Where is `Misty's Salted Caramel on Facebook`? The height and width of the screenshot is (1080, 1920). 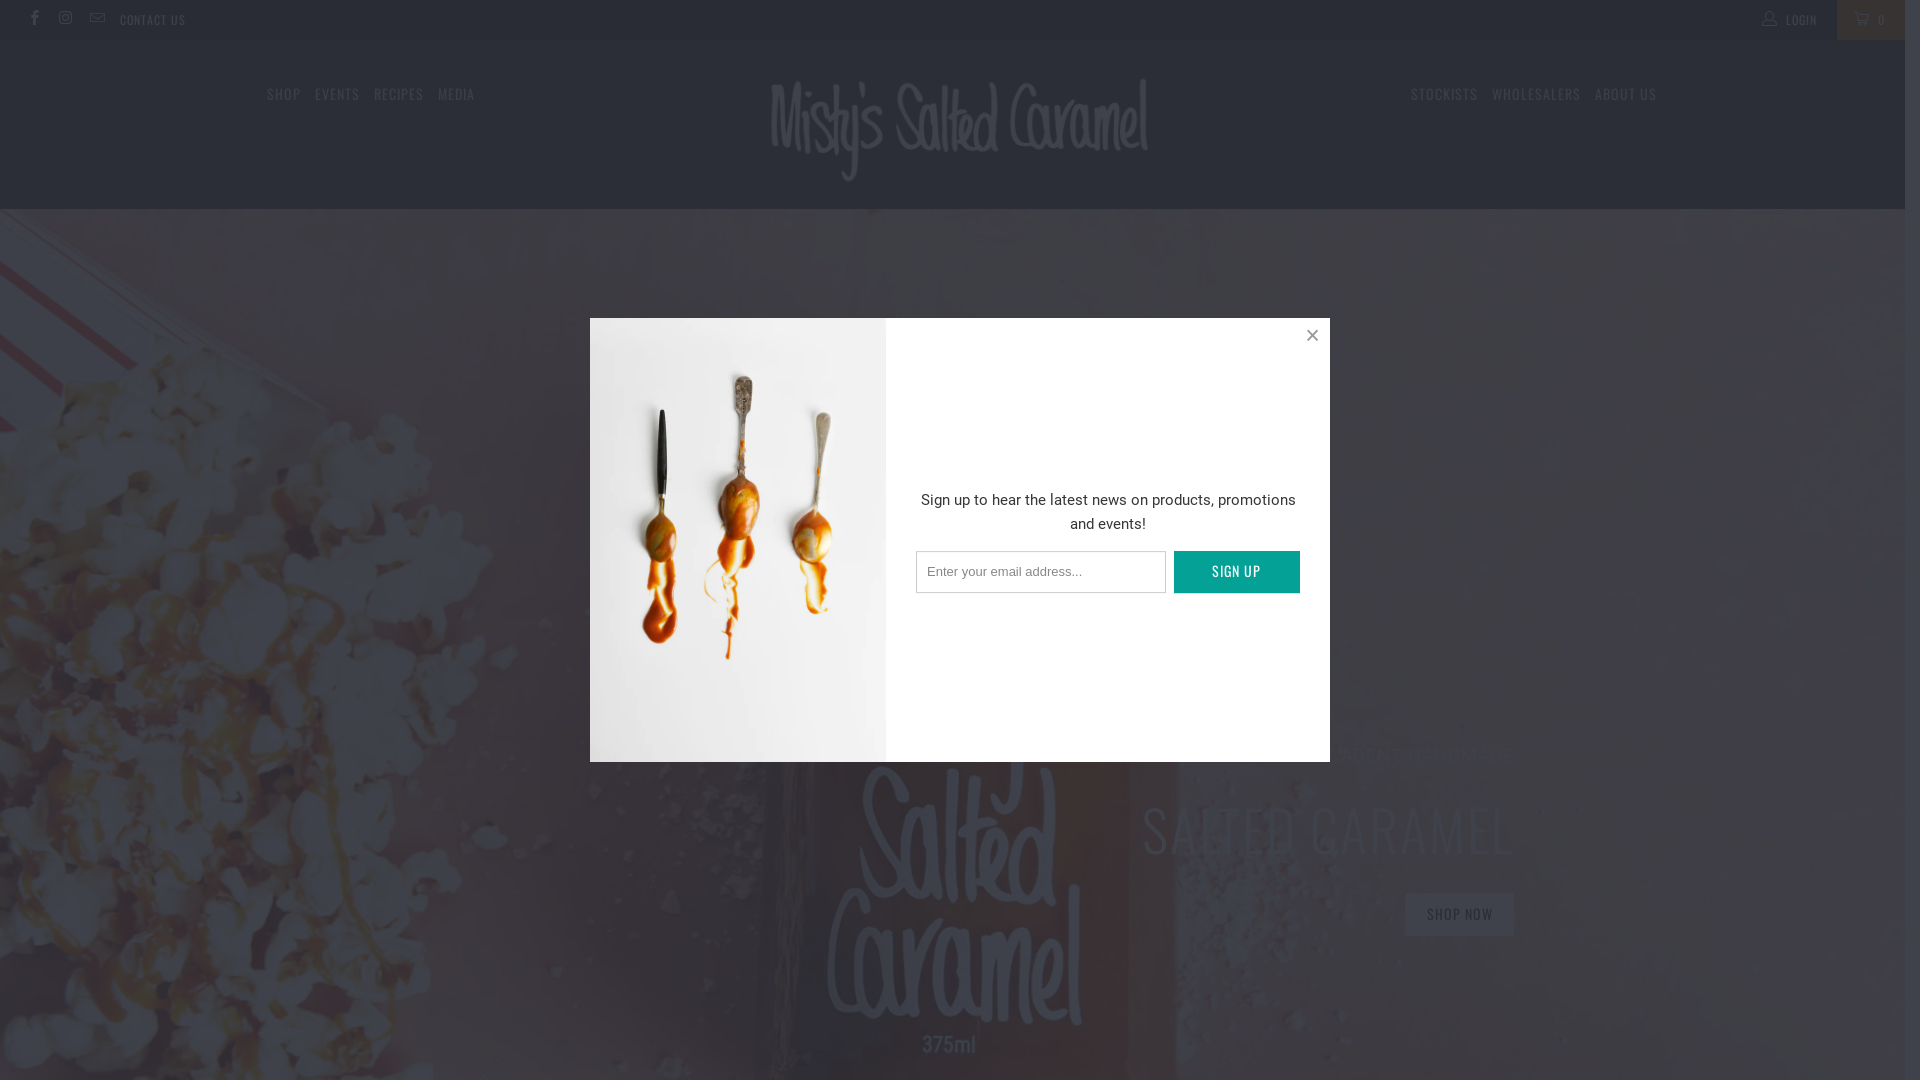
Misty's Salted Caramel on Facebook is located at coordinates (34, 20).